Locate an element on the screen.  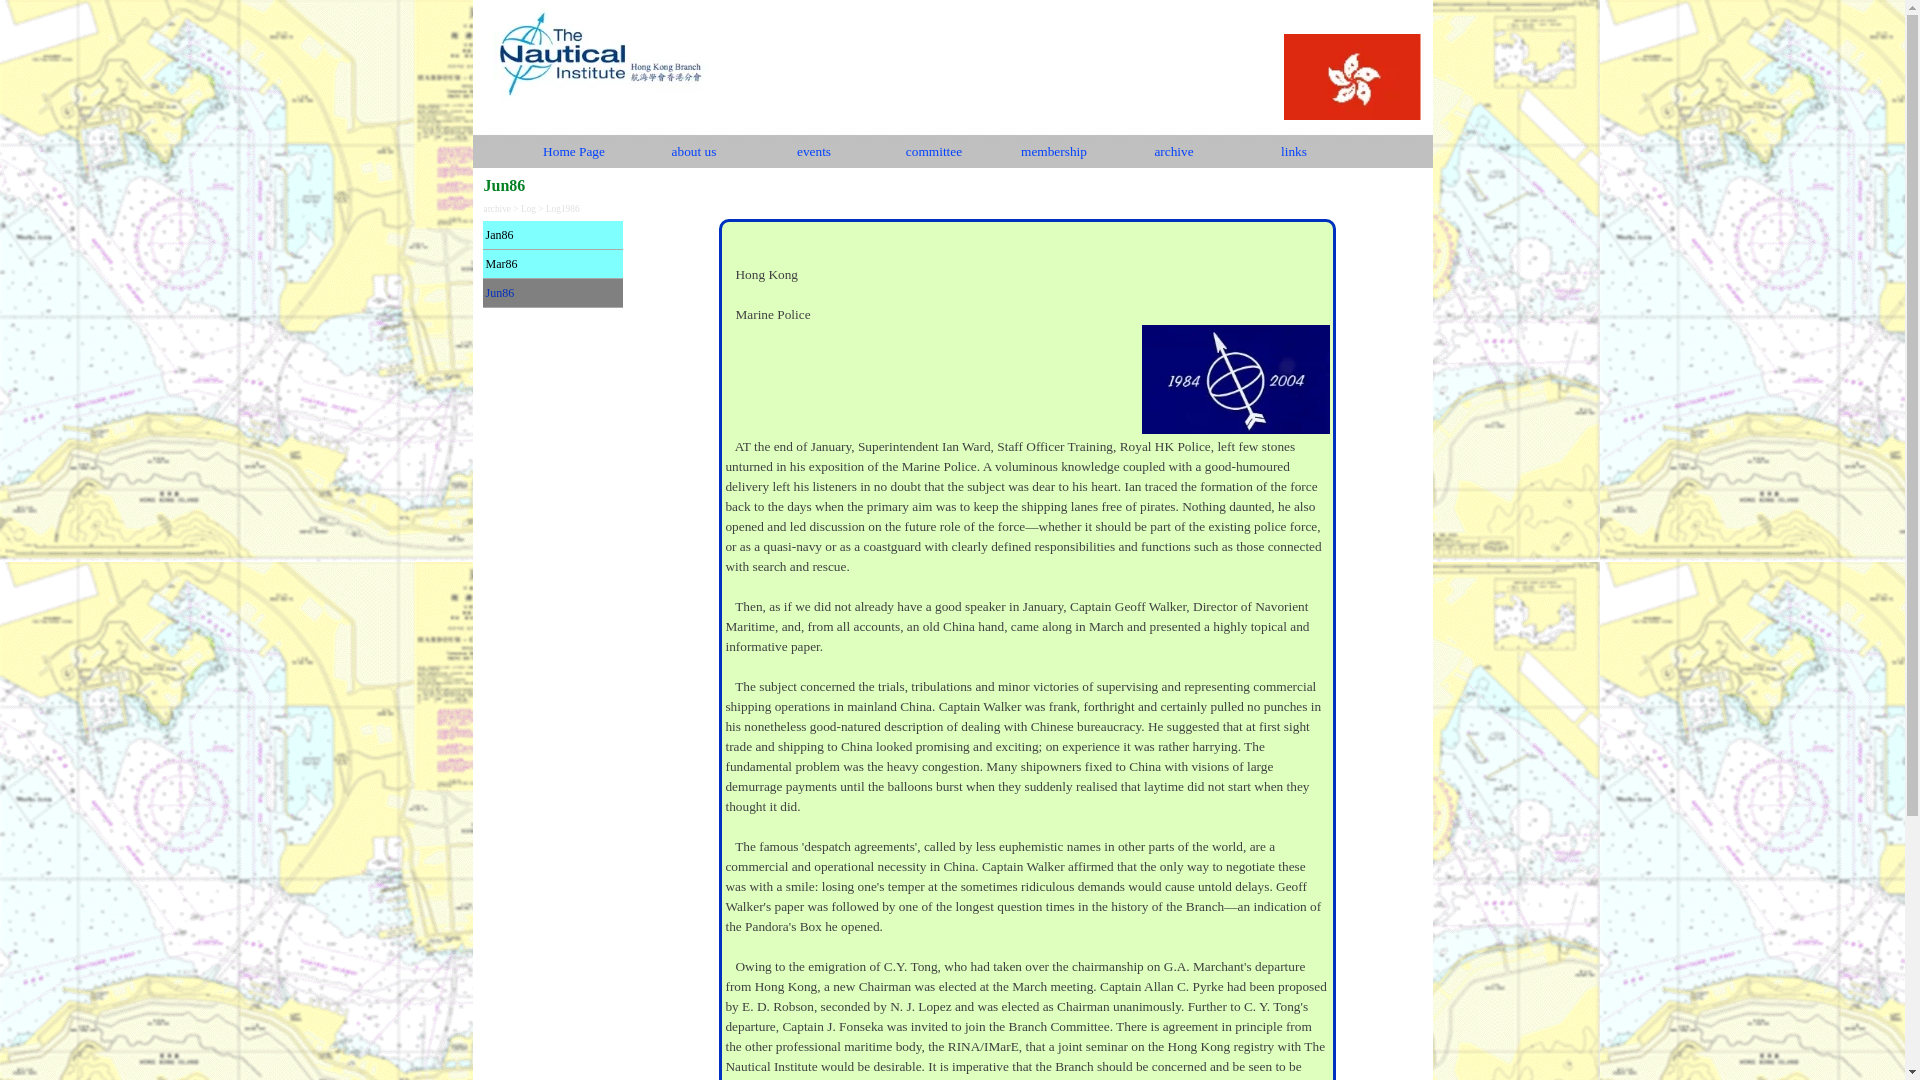
about us is located at coordinates (694, 152).